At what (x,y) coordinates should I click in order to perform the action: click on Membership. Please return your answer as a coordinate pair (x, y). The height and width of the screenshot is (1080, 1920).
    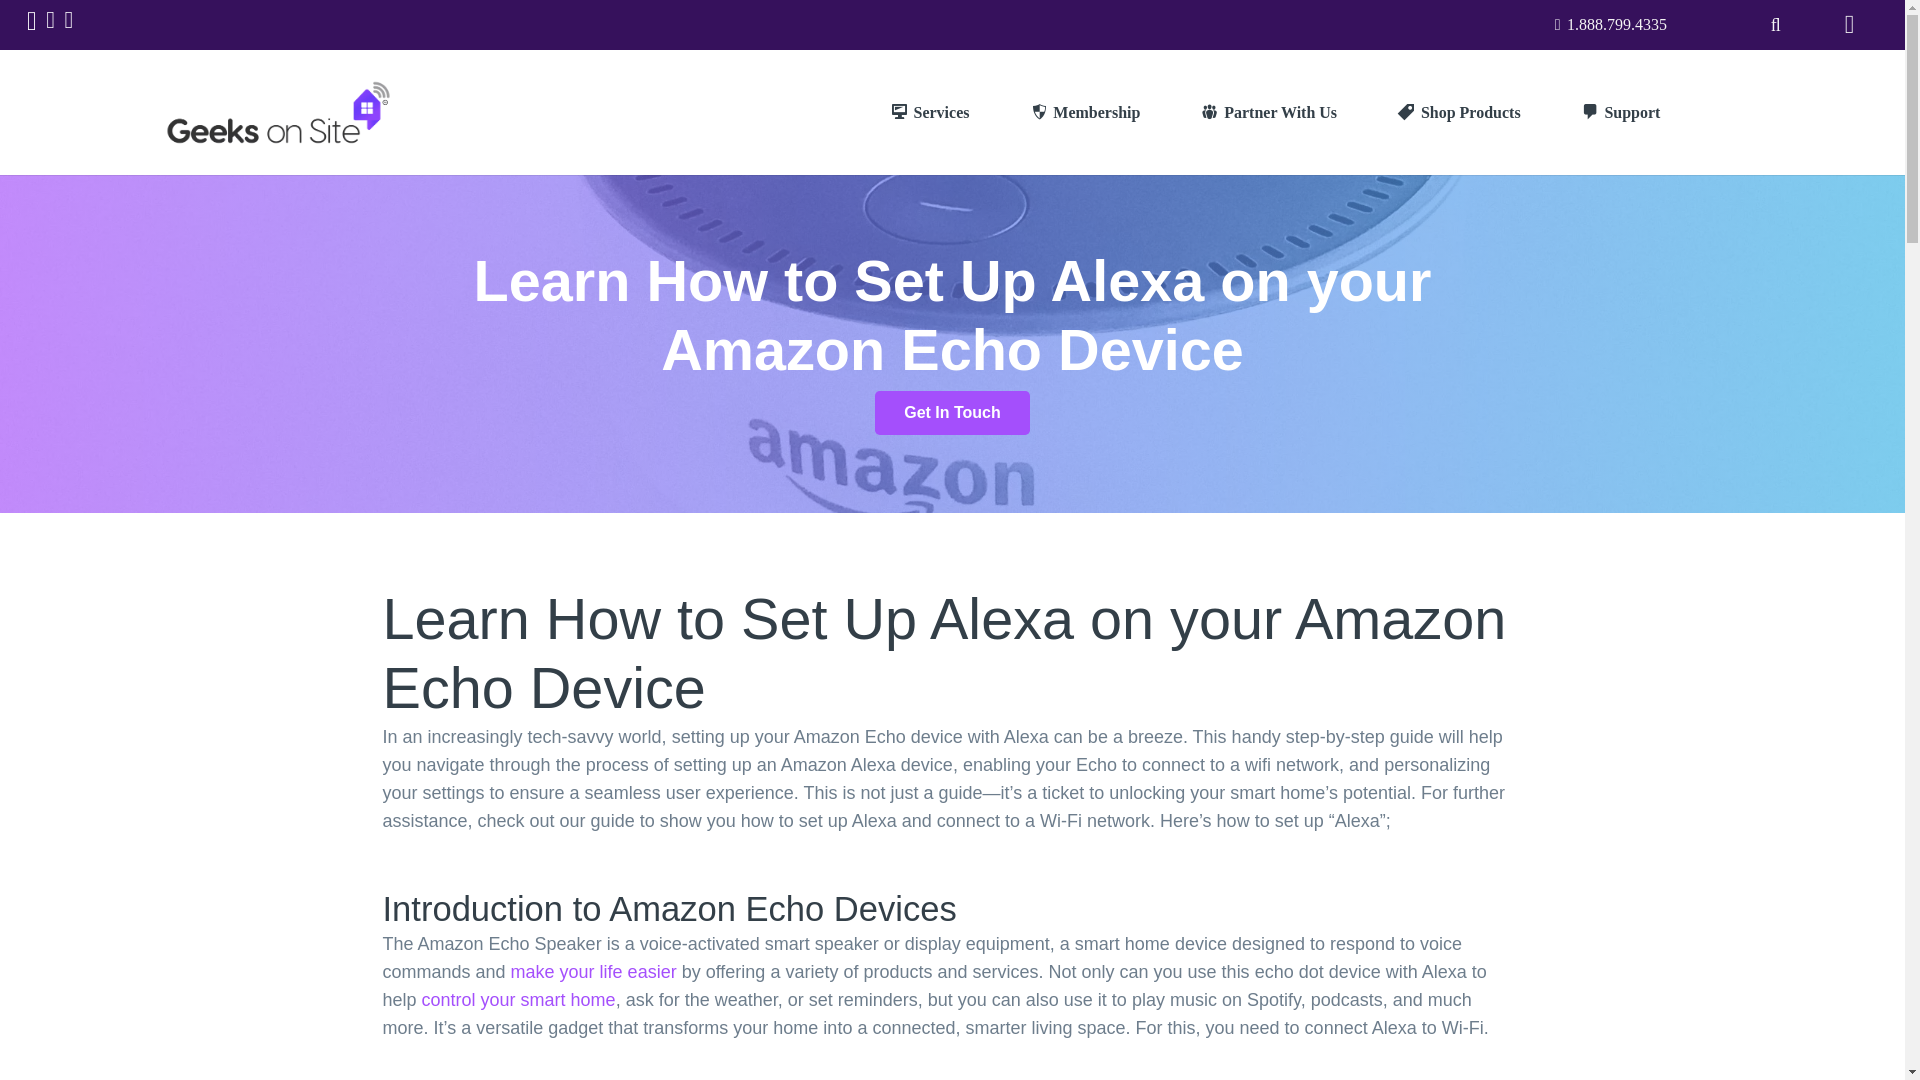
    Looking at the image, I should click on (1086, 112).